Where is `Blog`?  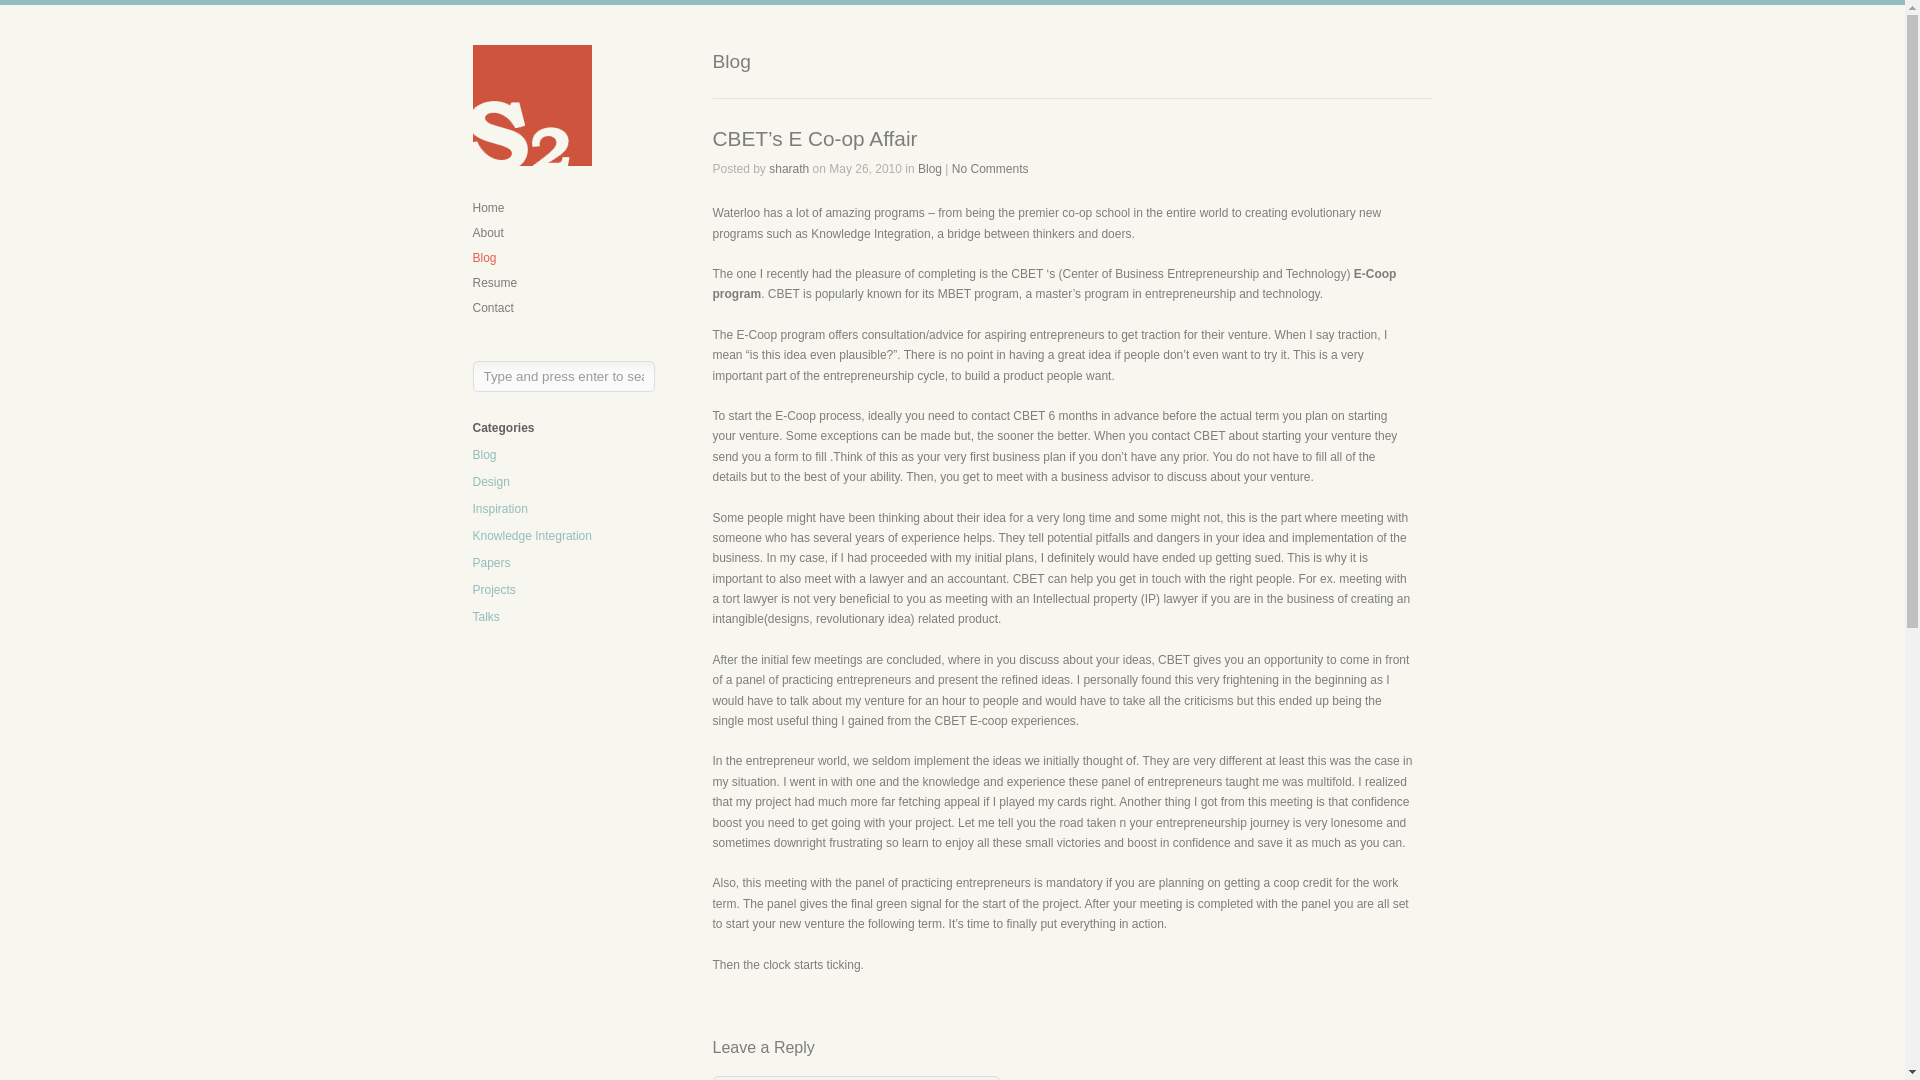
Blog is located at coordinates (484, 257).